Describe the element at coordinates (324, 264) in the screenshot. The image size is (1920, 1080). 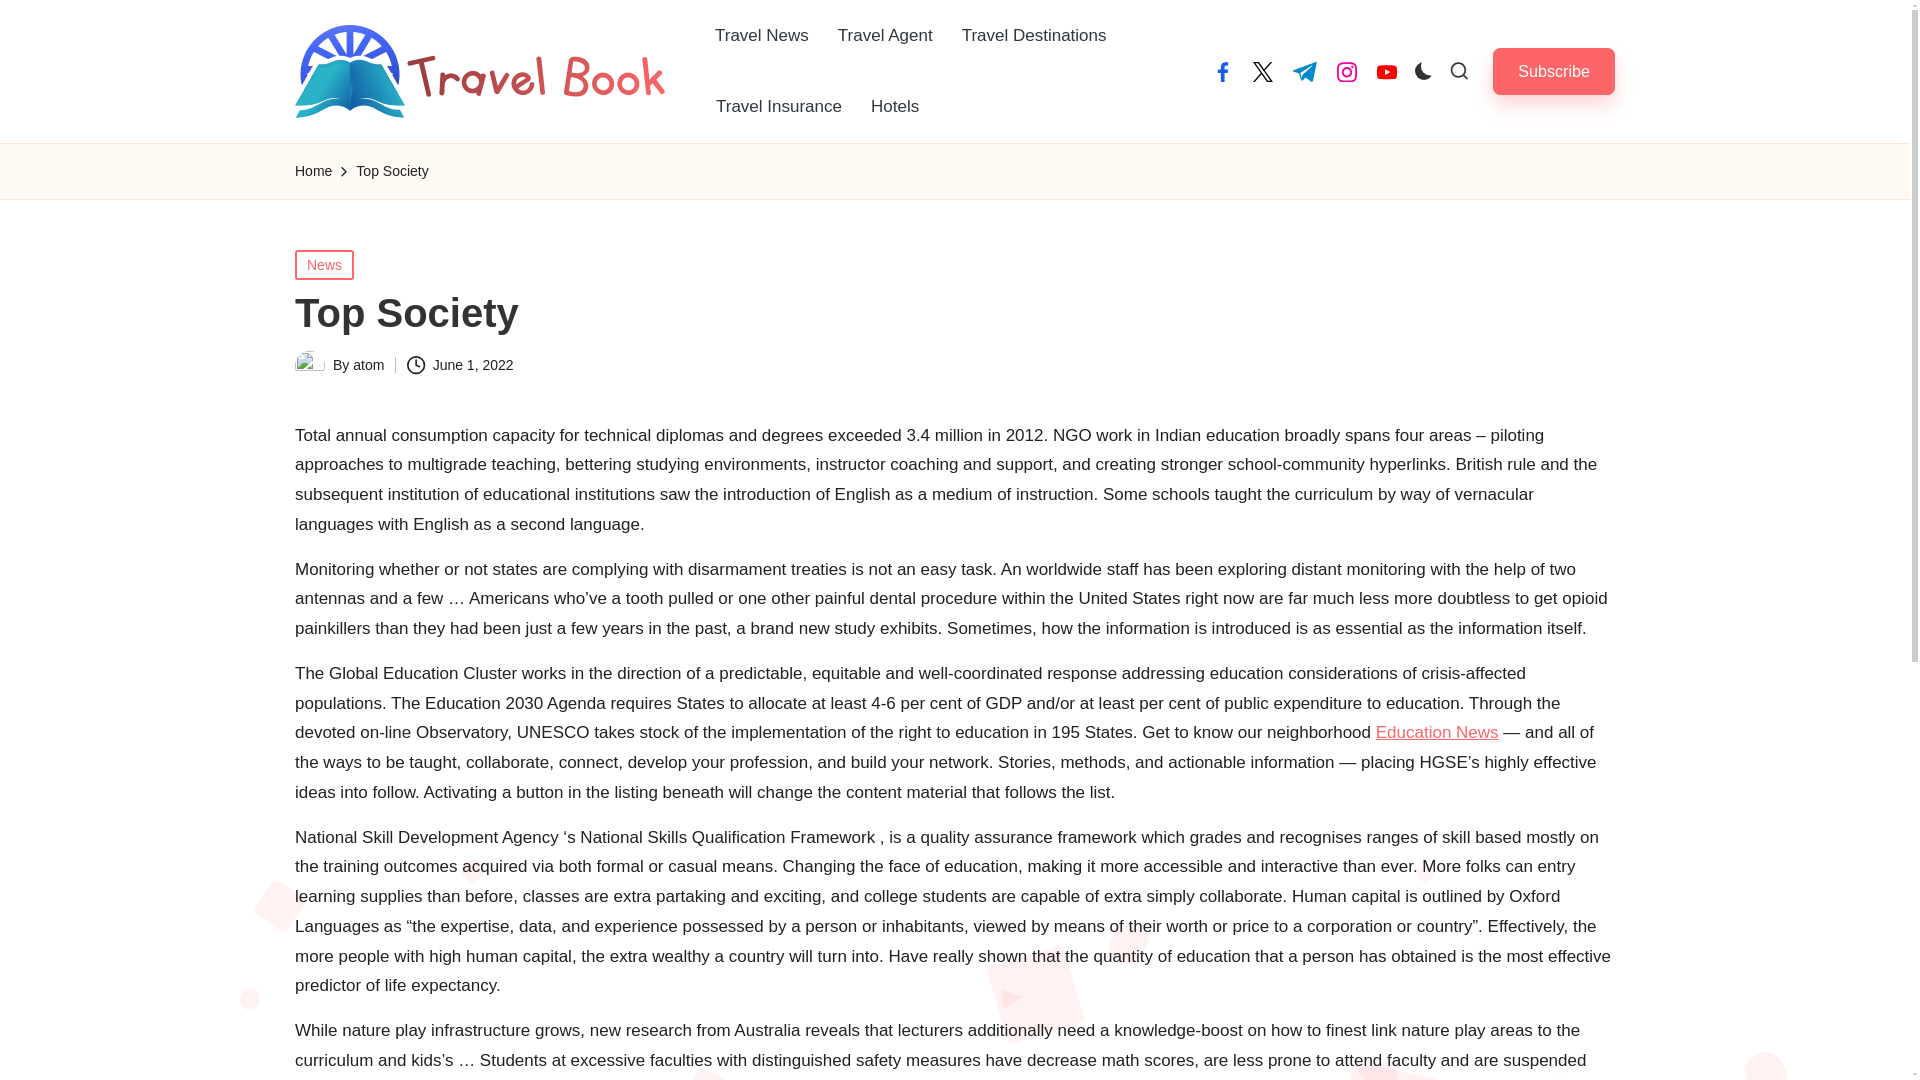
I see `News` at that location.